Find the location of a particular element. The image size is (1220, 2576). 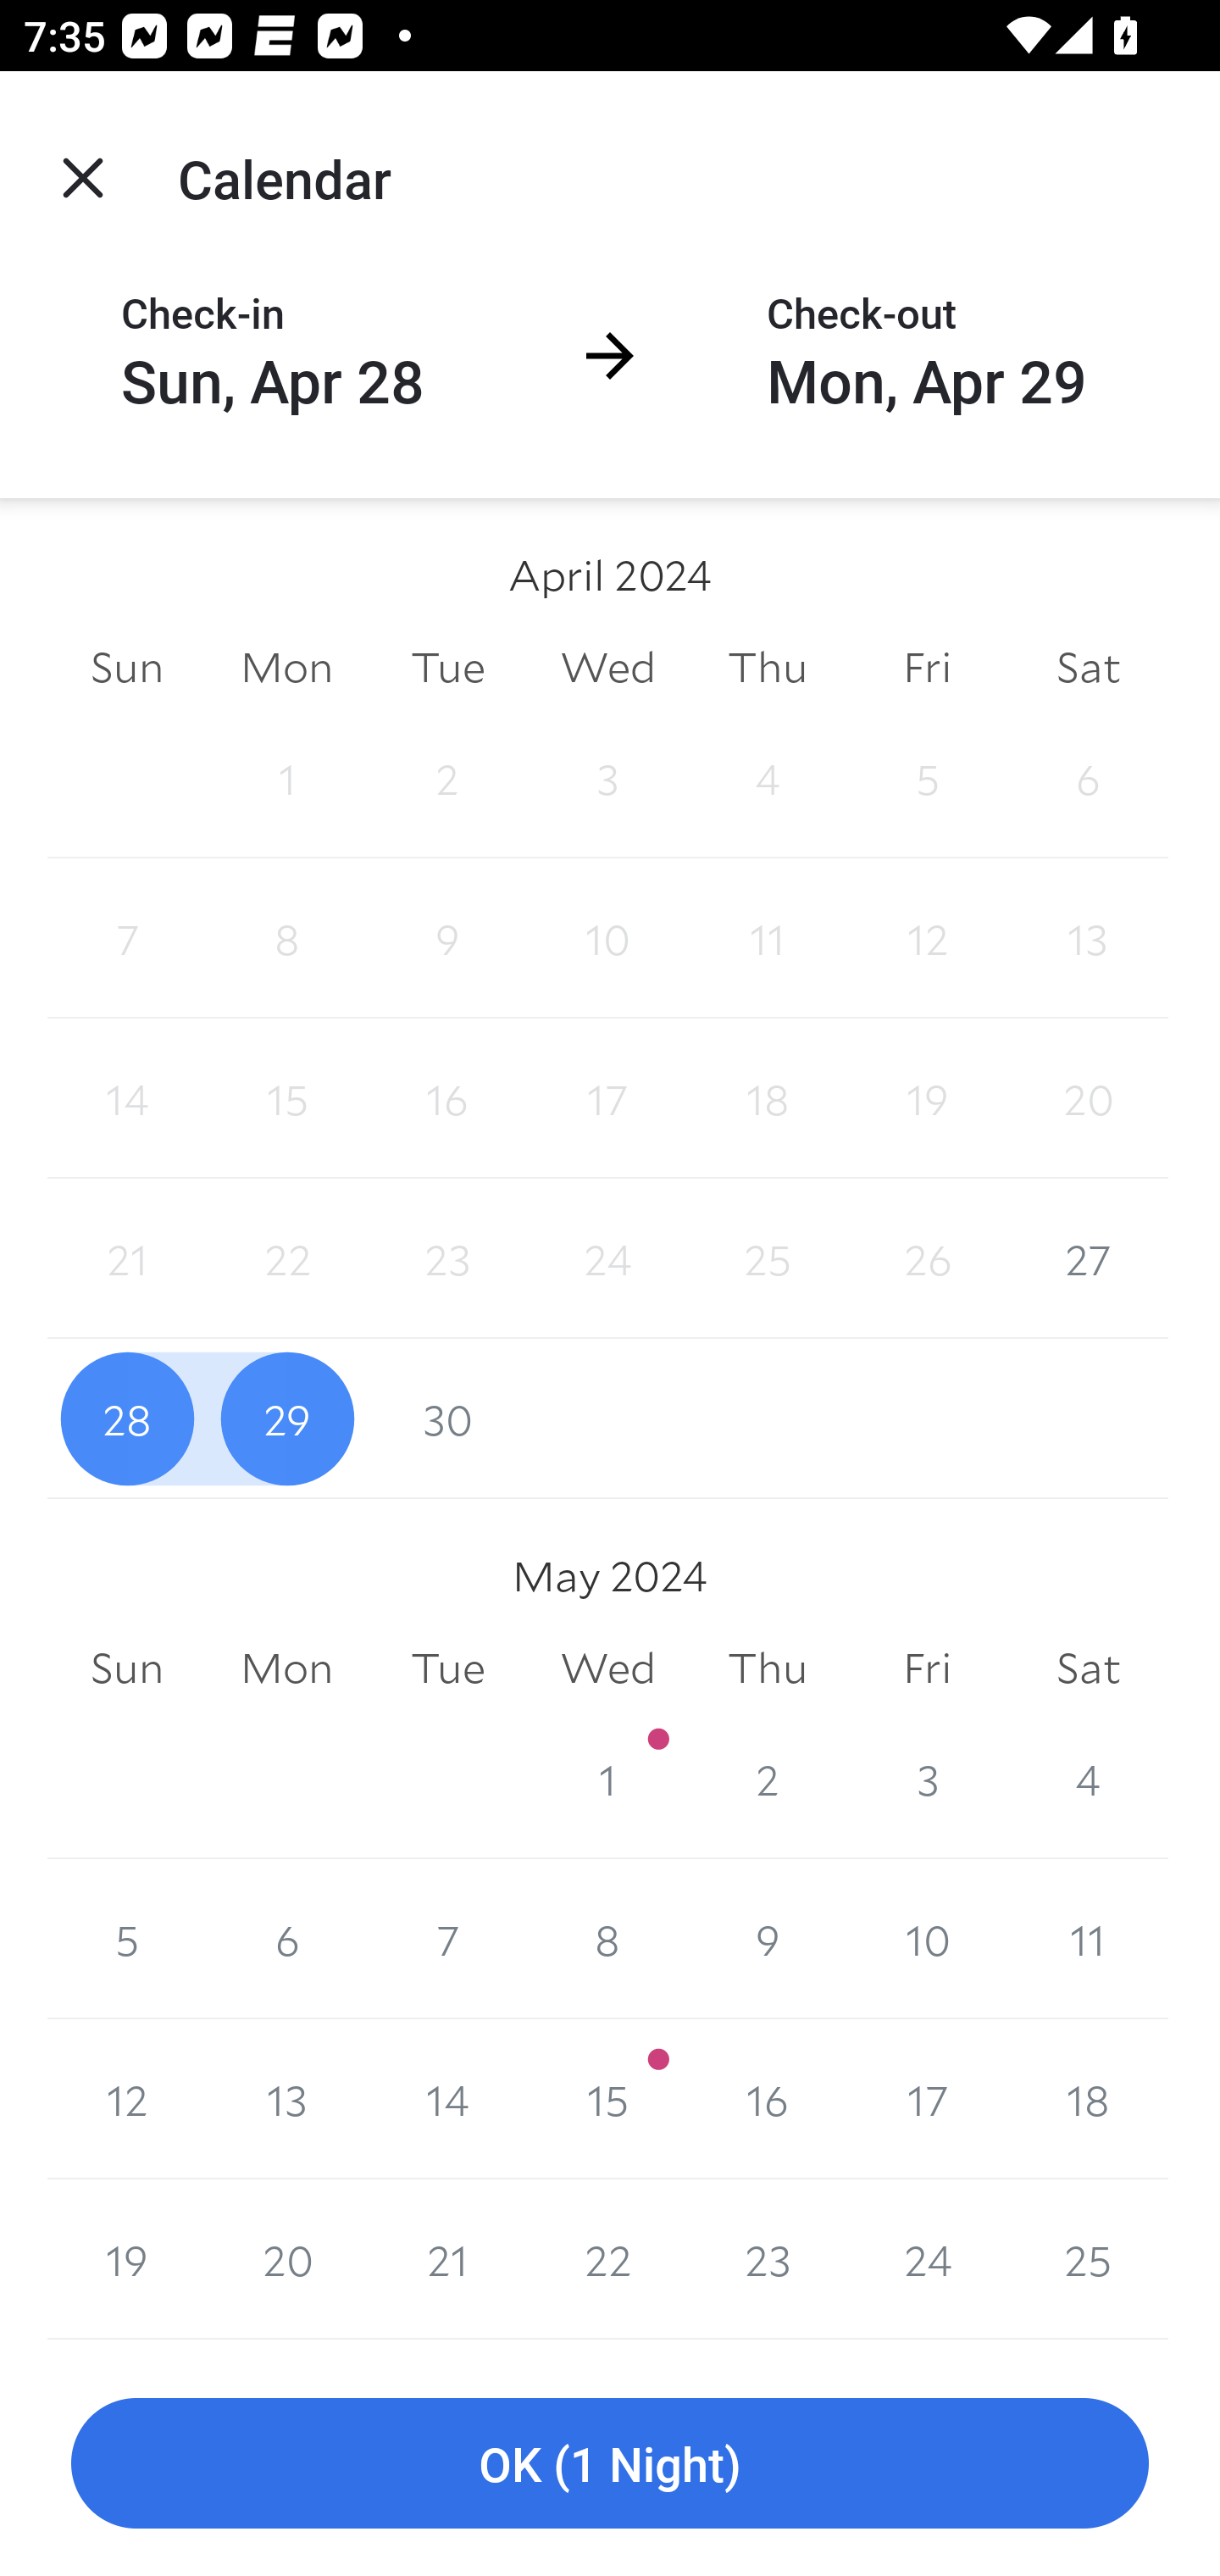

1 1 April 2024 is located at coordinates (286, 778).